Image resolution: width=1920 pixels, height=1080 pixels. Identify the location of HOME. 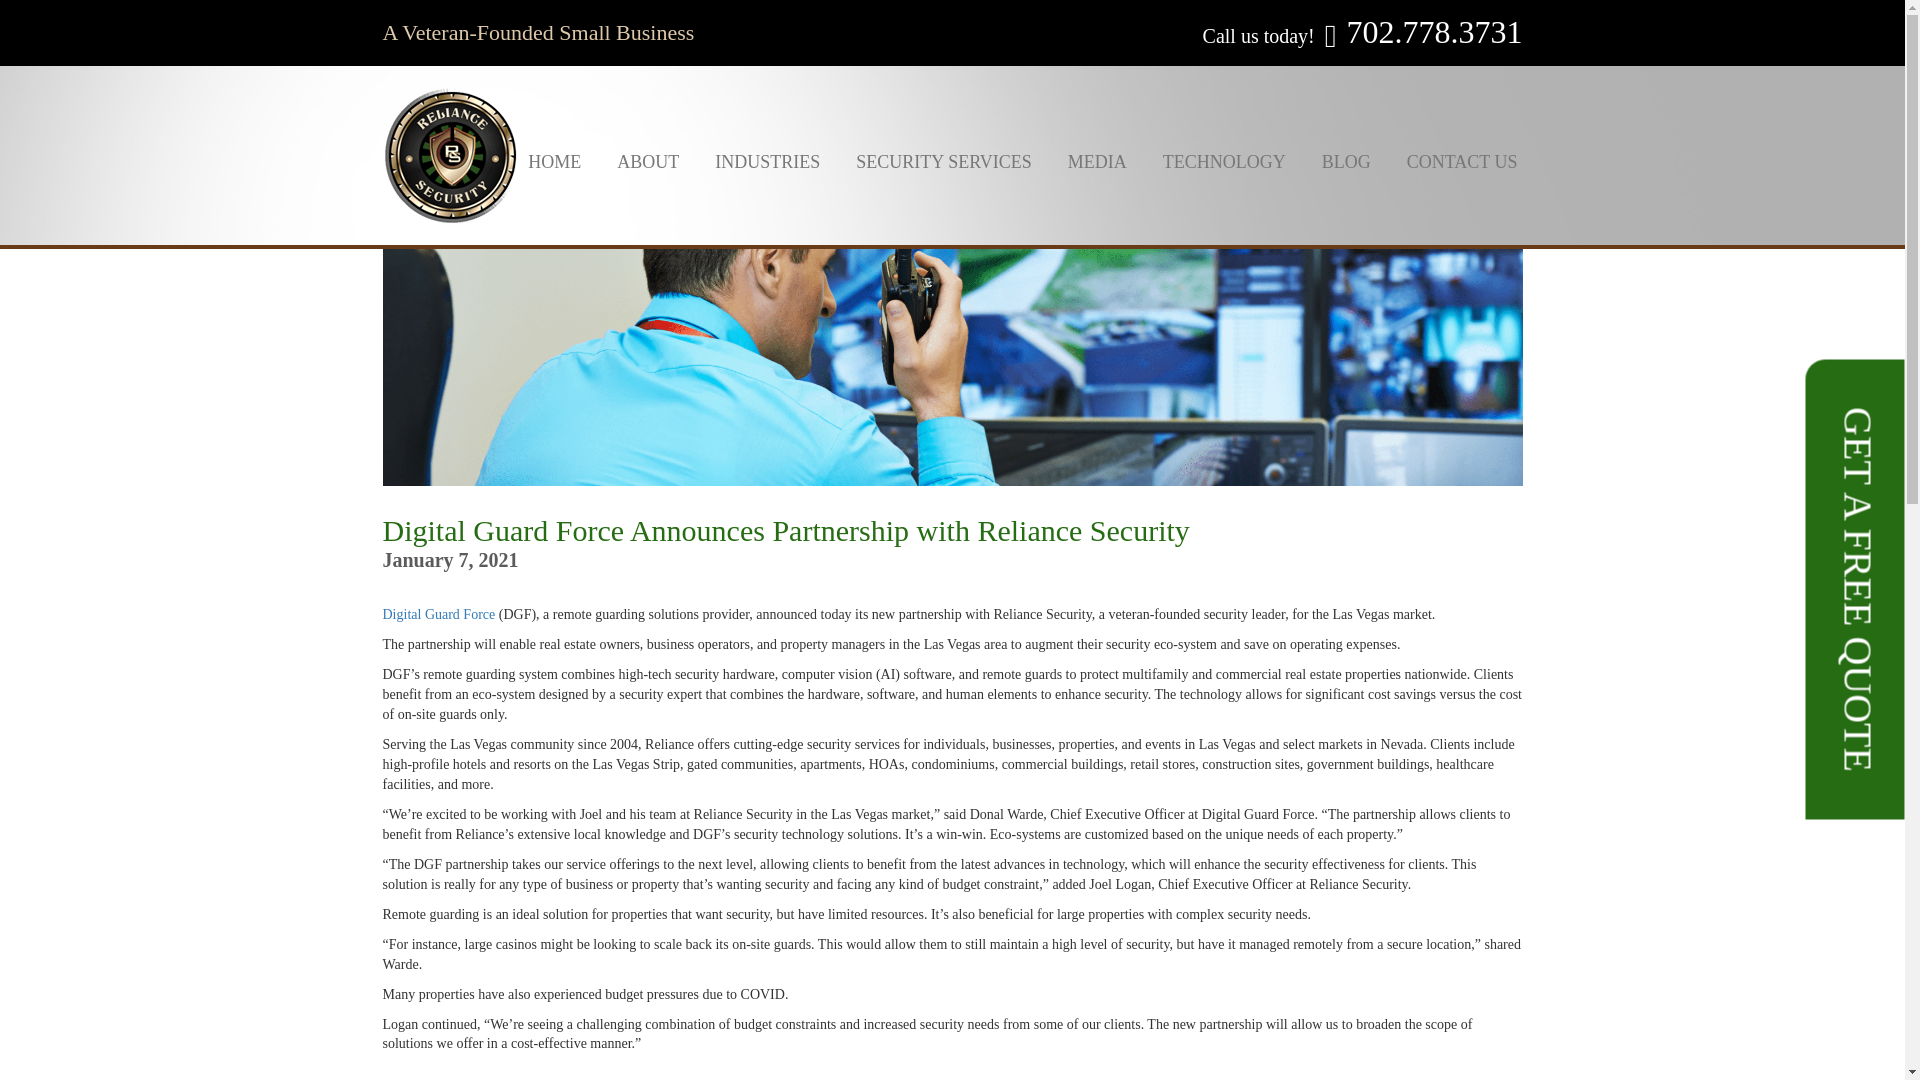
(554, 162).